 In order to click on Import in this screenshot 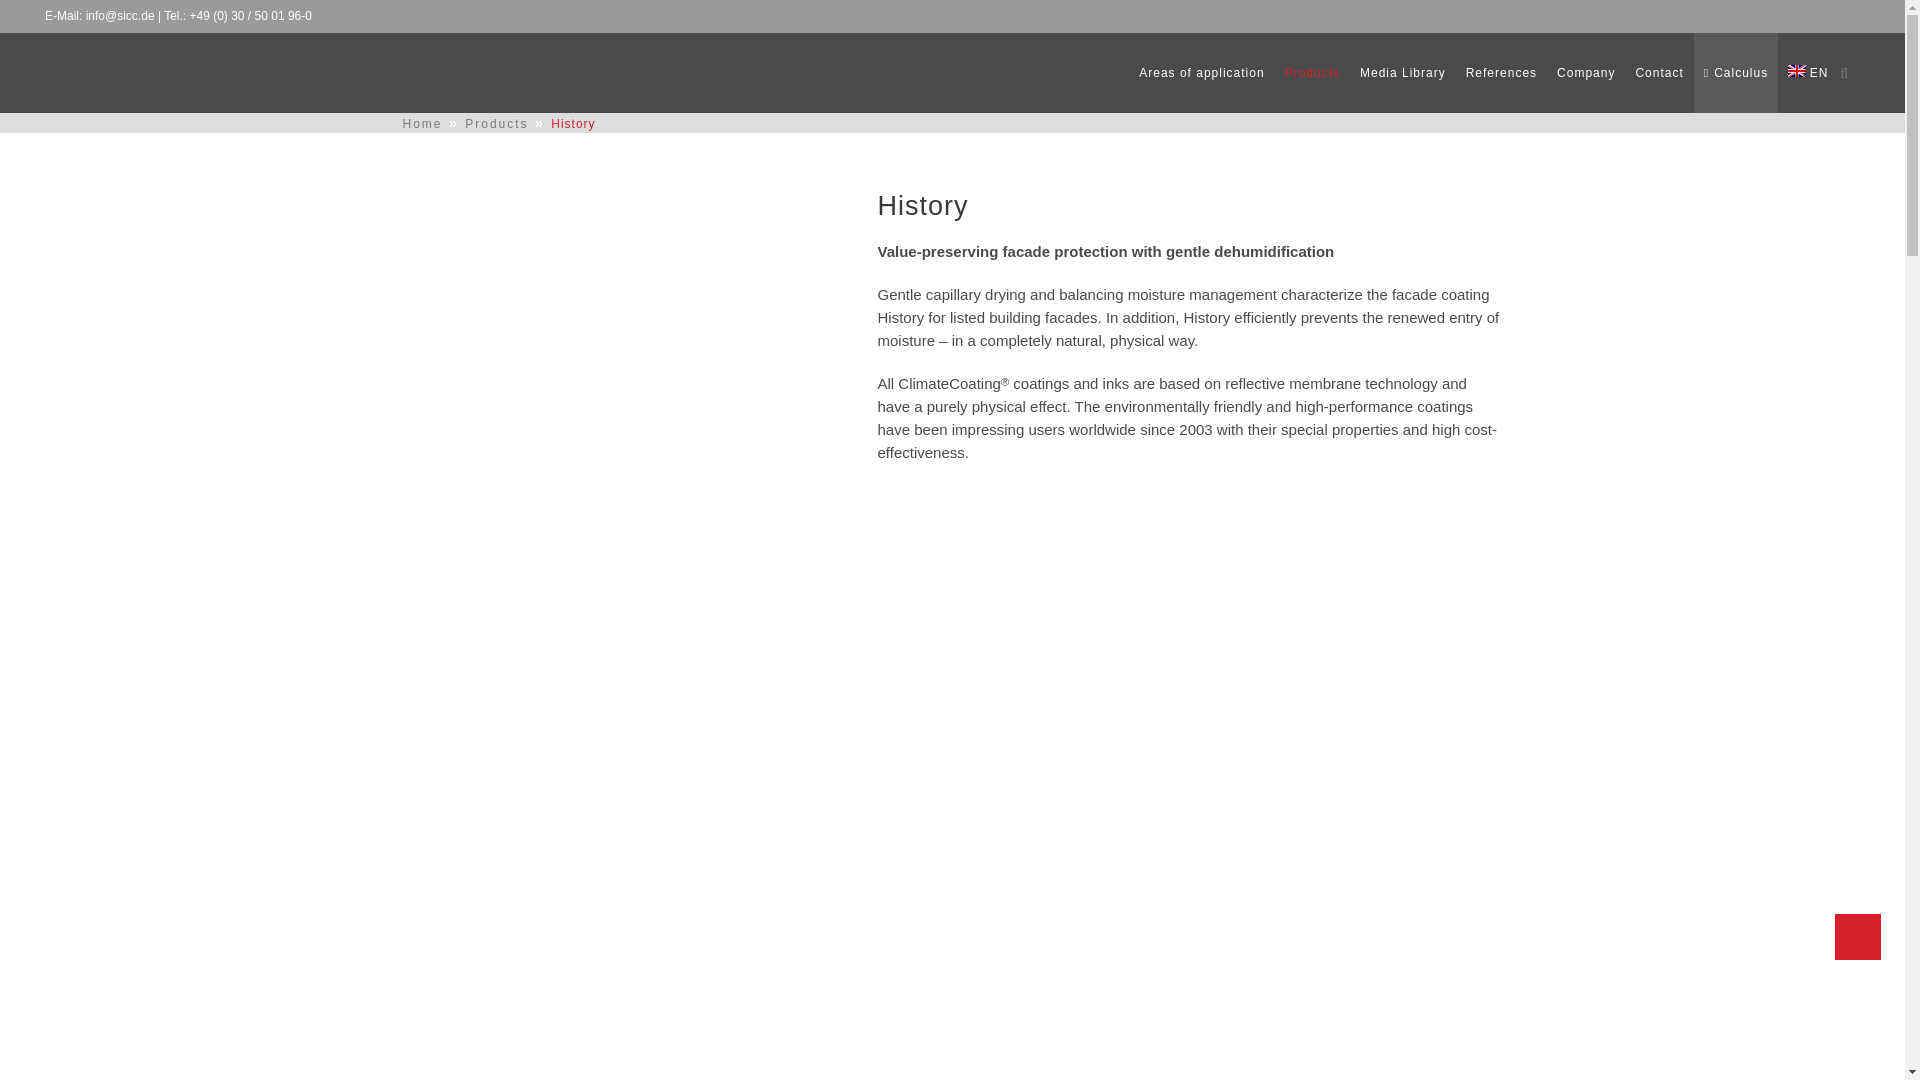, I will do `click(1845, 1)`.